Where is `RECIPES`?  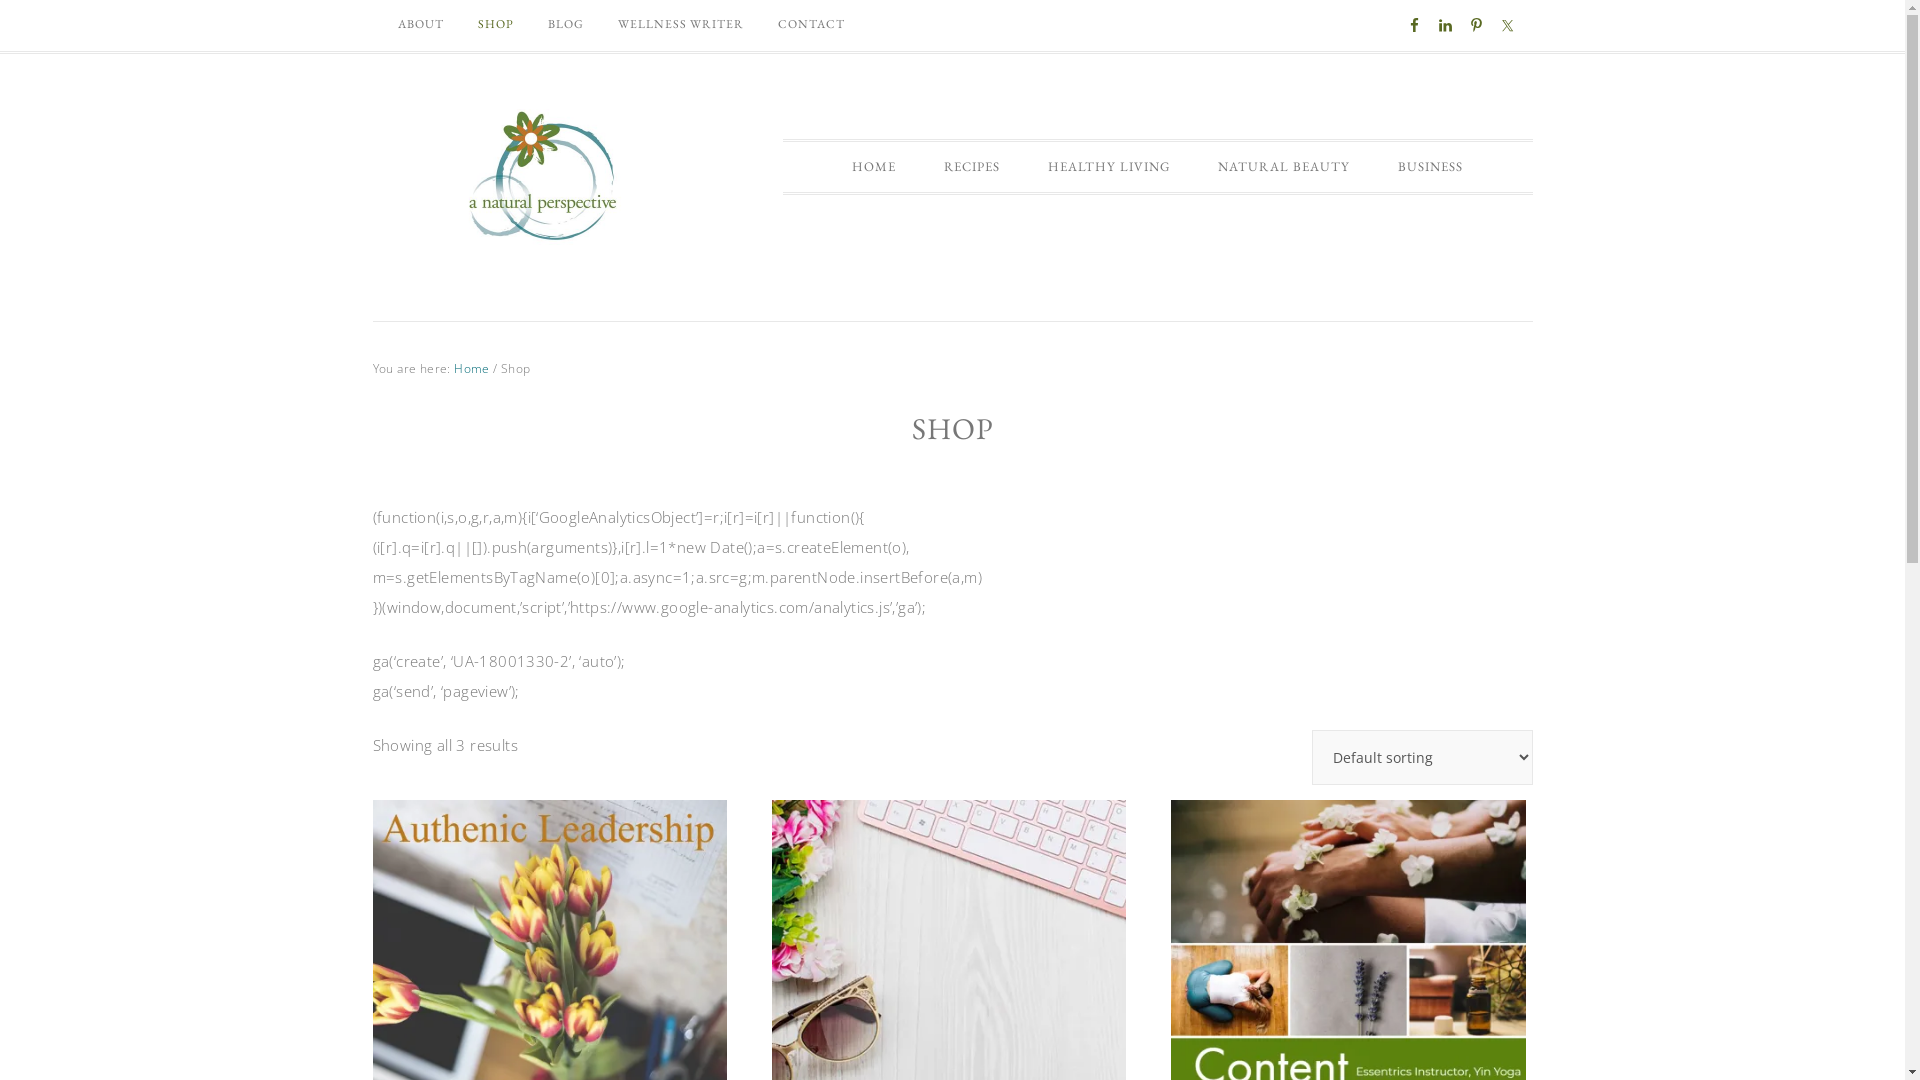 RECIPES is located at coordinates (972, 167).